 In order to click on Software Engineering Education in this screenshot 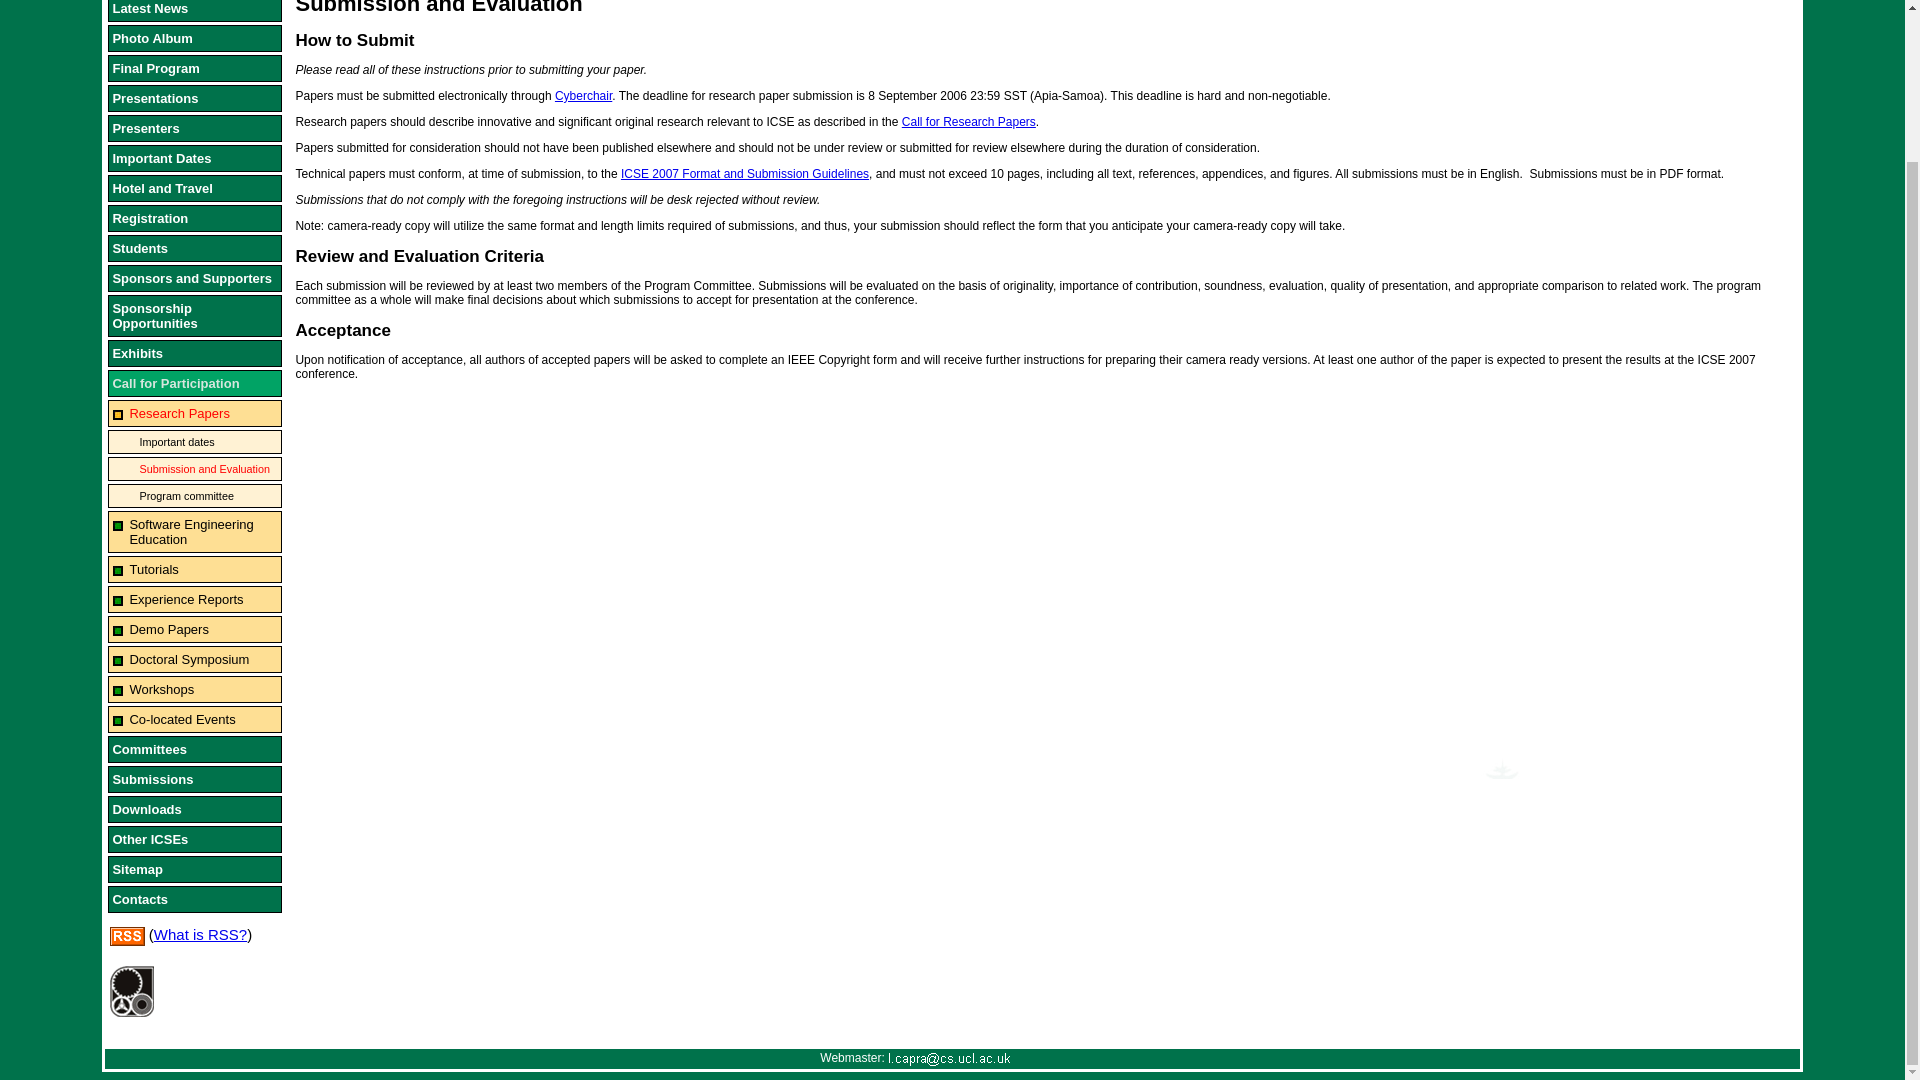, I will do `click(194, 531)`.